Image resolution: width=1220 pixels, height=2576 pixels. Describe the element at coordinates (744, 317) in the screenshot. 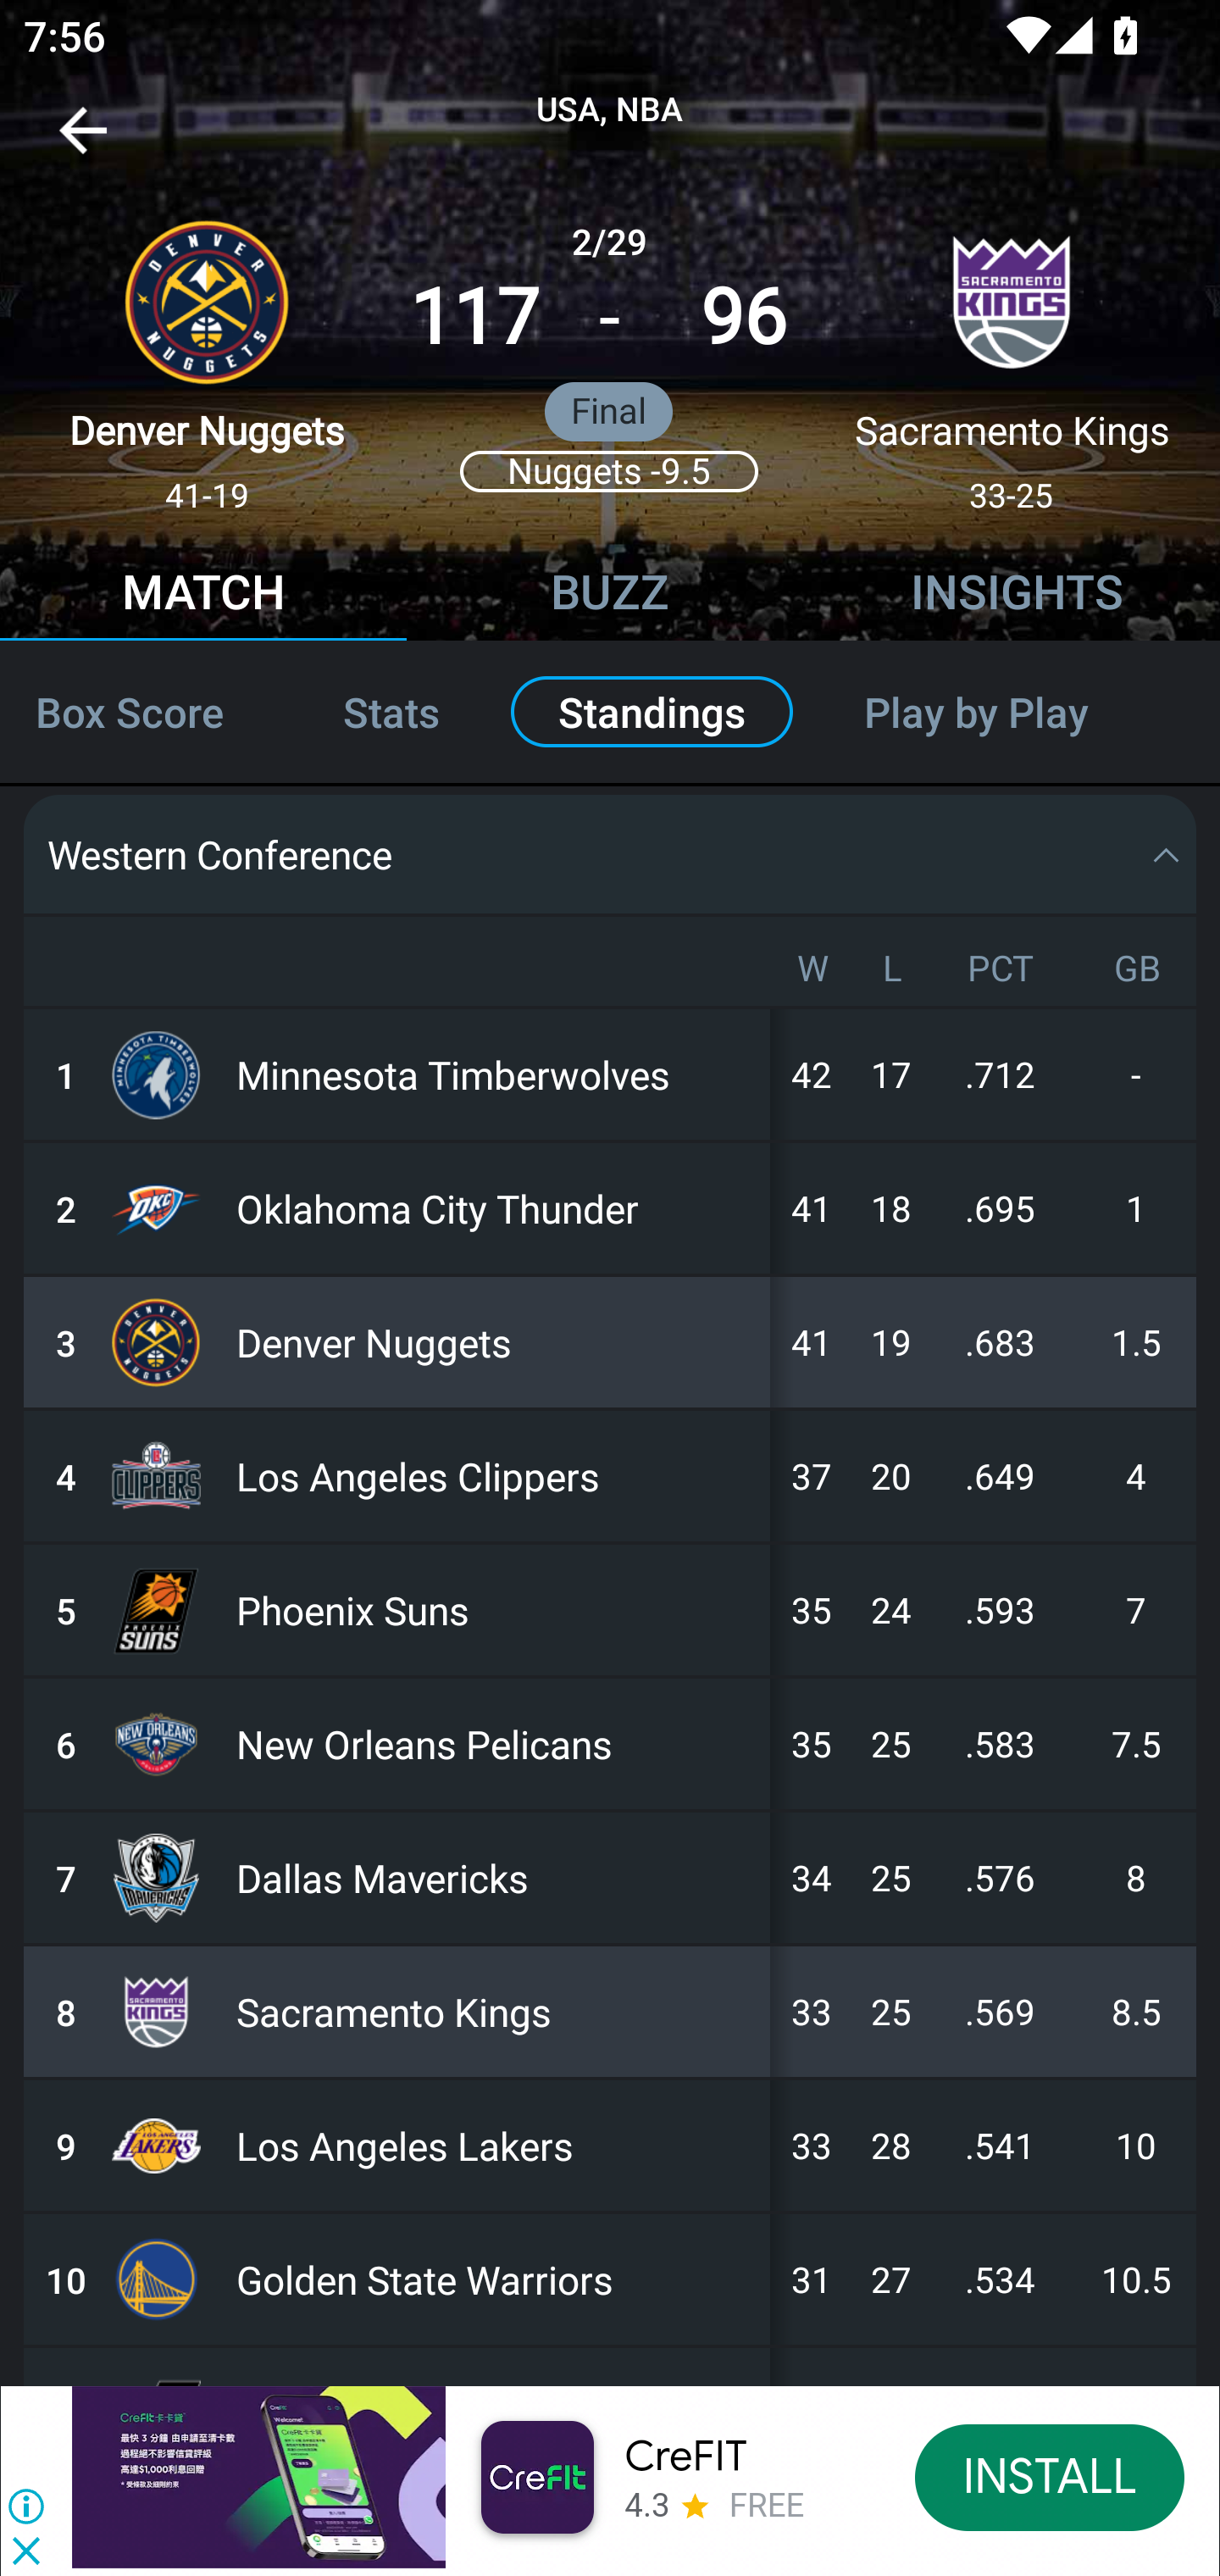

I see `96` at that location.